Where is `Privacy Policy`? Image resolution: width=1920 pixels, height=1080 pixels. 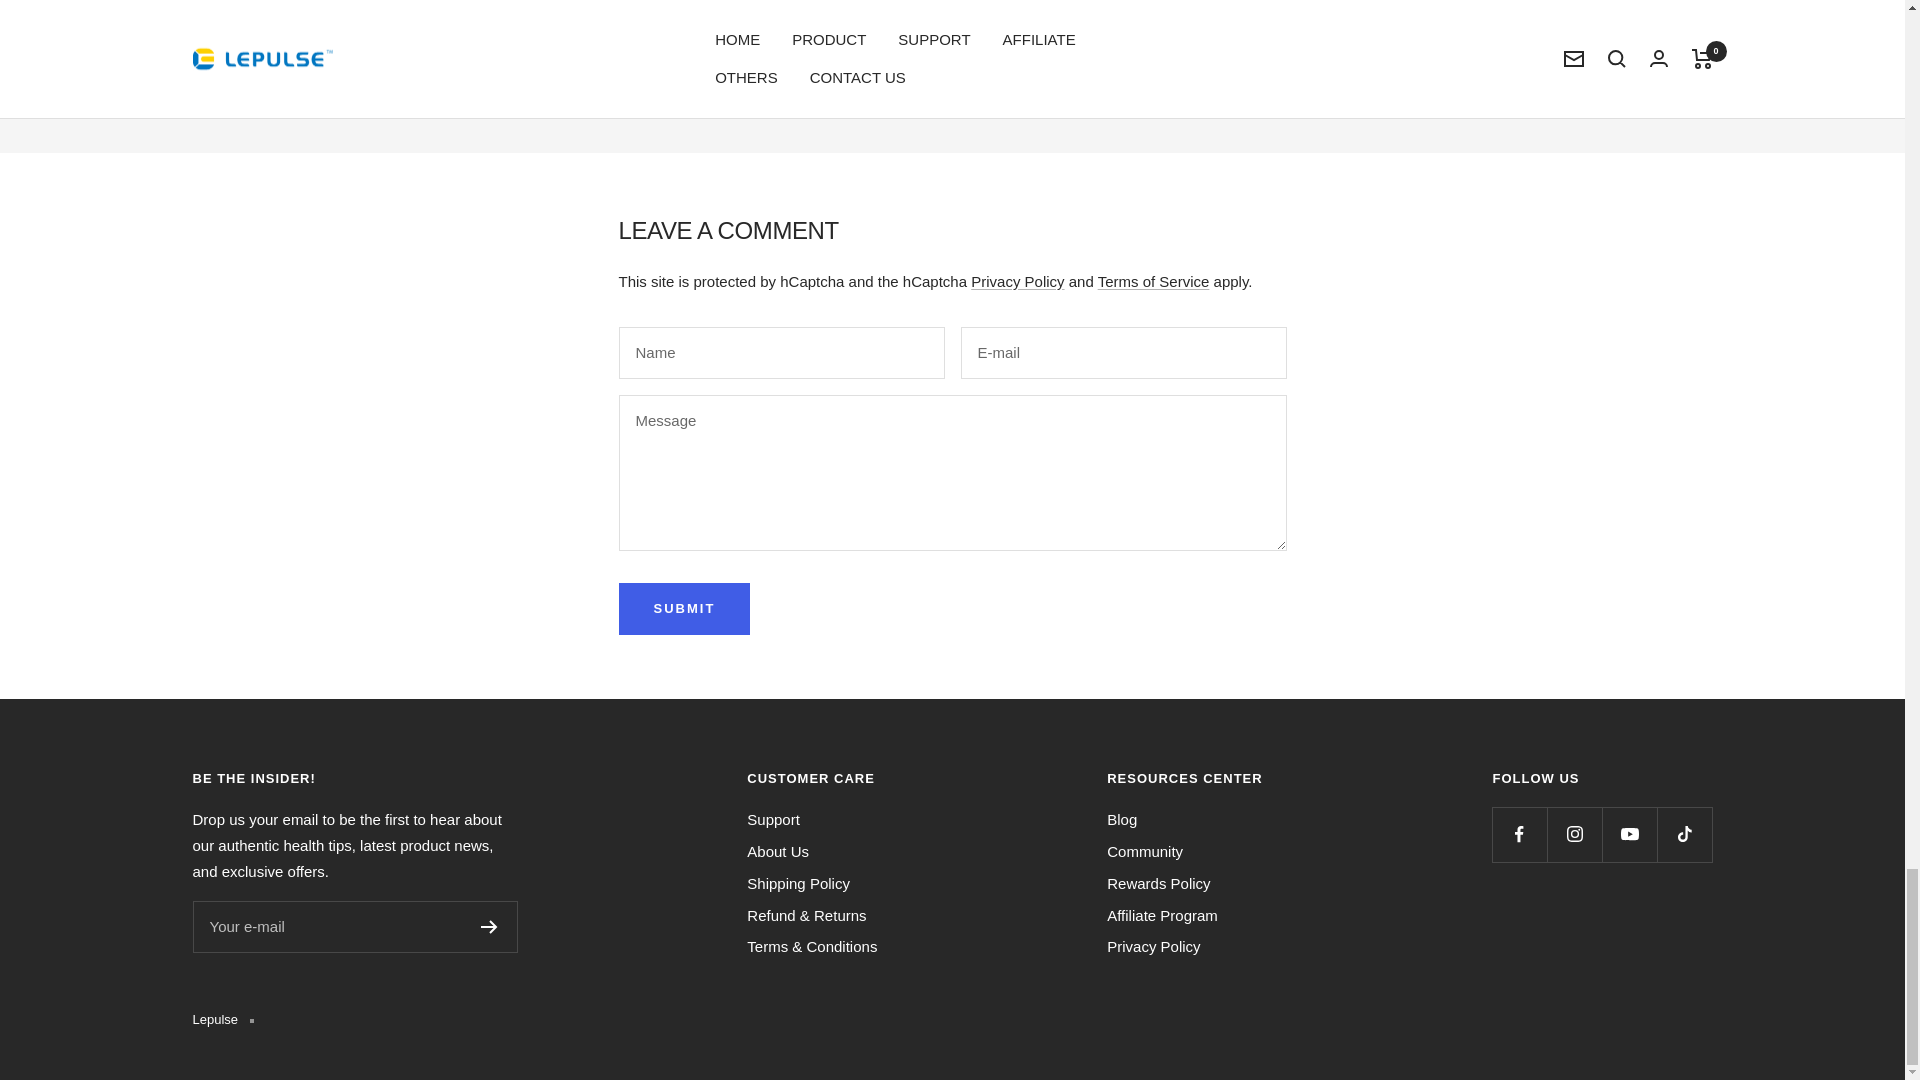
Privacy Policy is located at coordinates (1017, 282).